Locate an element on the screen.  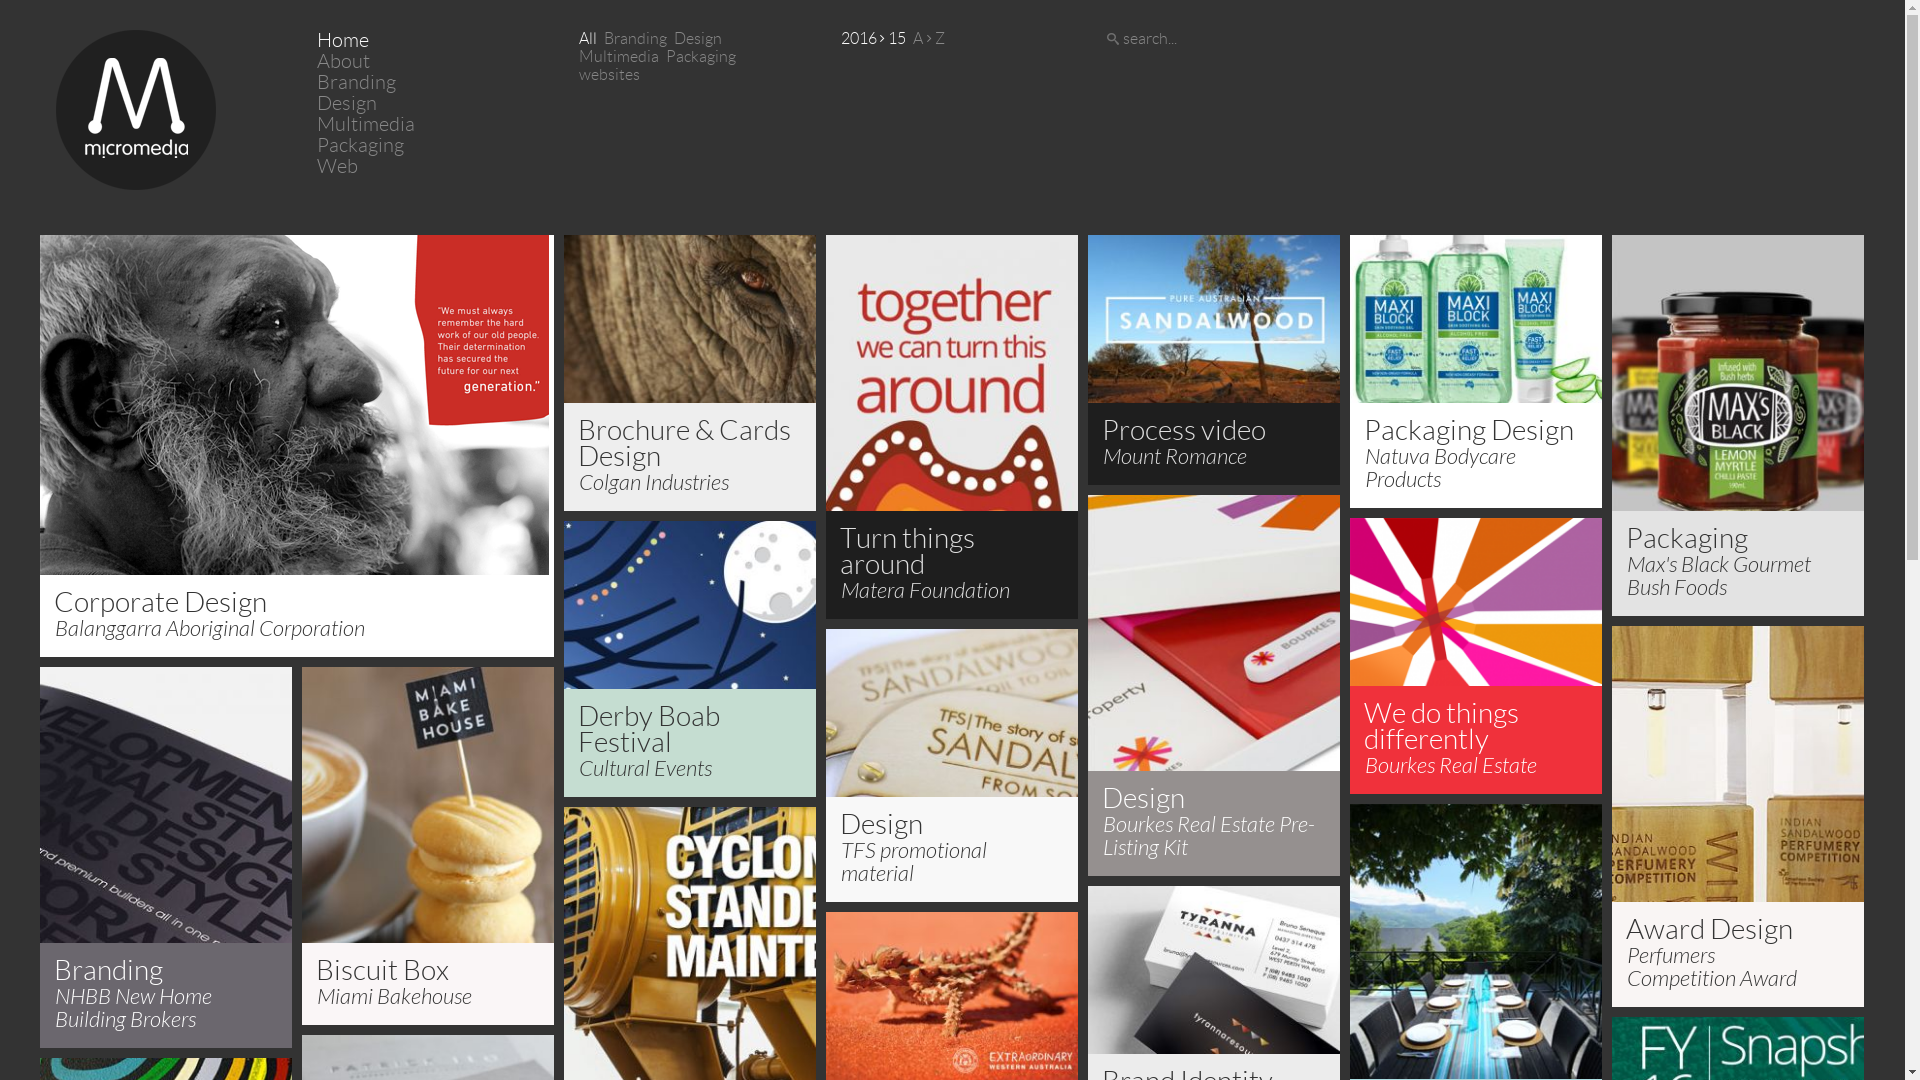
Turn things around
Matera Foundation is located at coordinates (952, 427).